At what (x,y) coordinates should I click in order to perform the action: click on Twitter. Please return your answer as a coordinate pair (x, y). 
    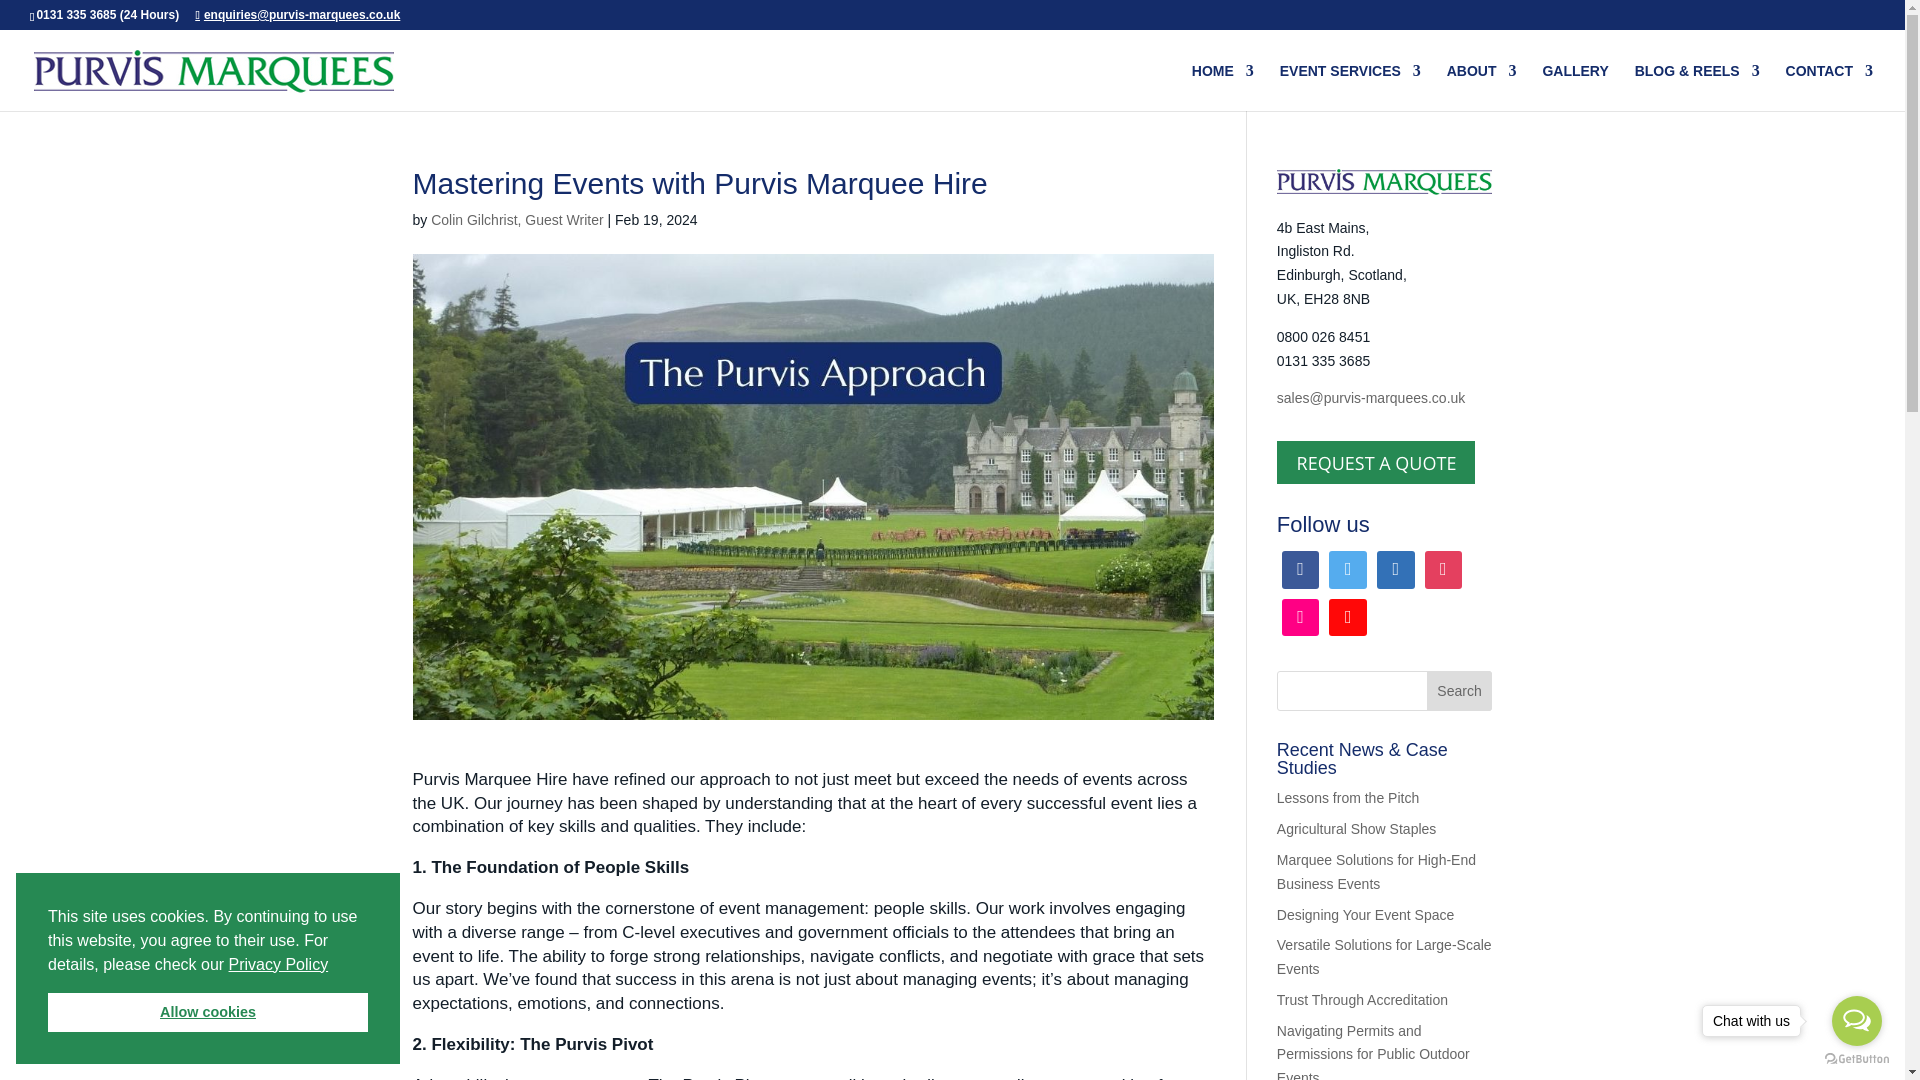
    Looking at the image, I should click on (1348, 570).